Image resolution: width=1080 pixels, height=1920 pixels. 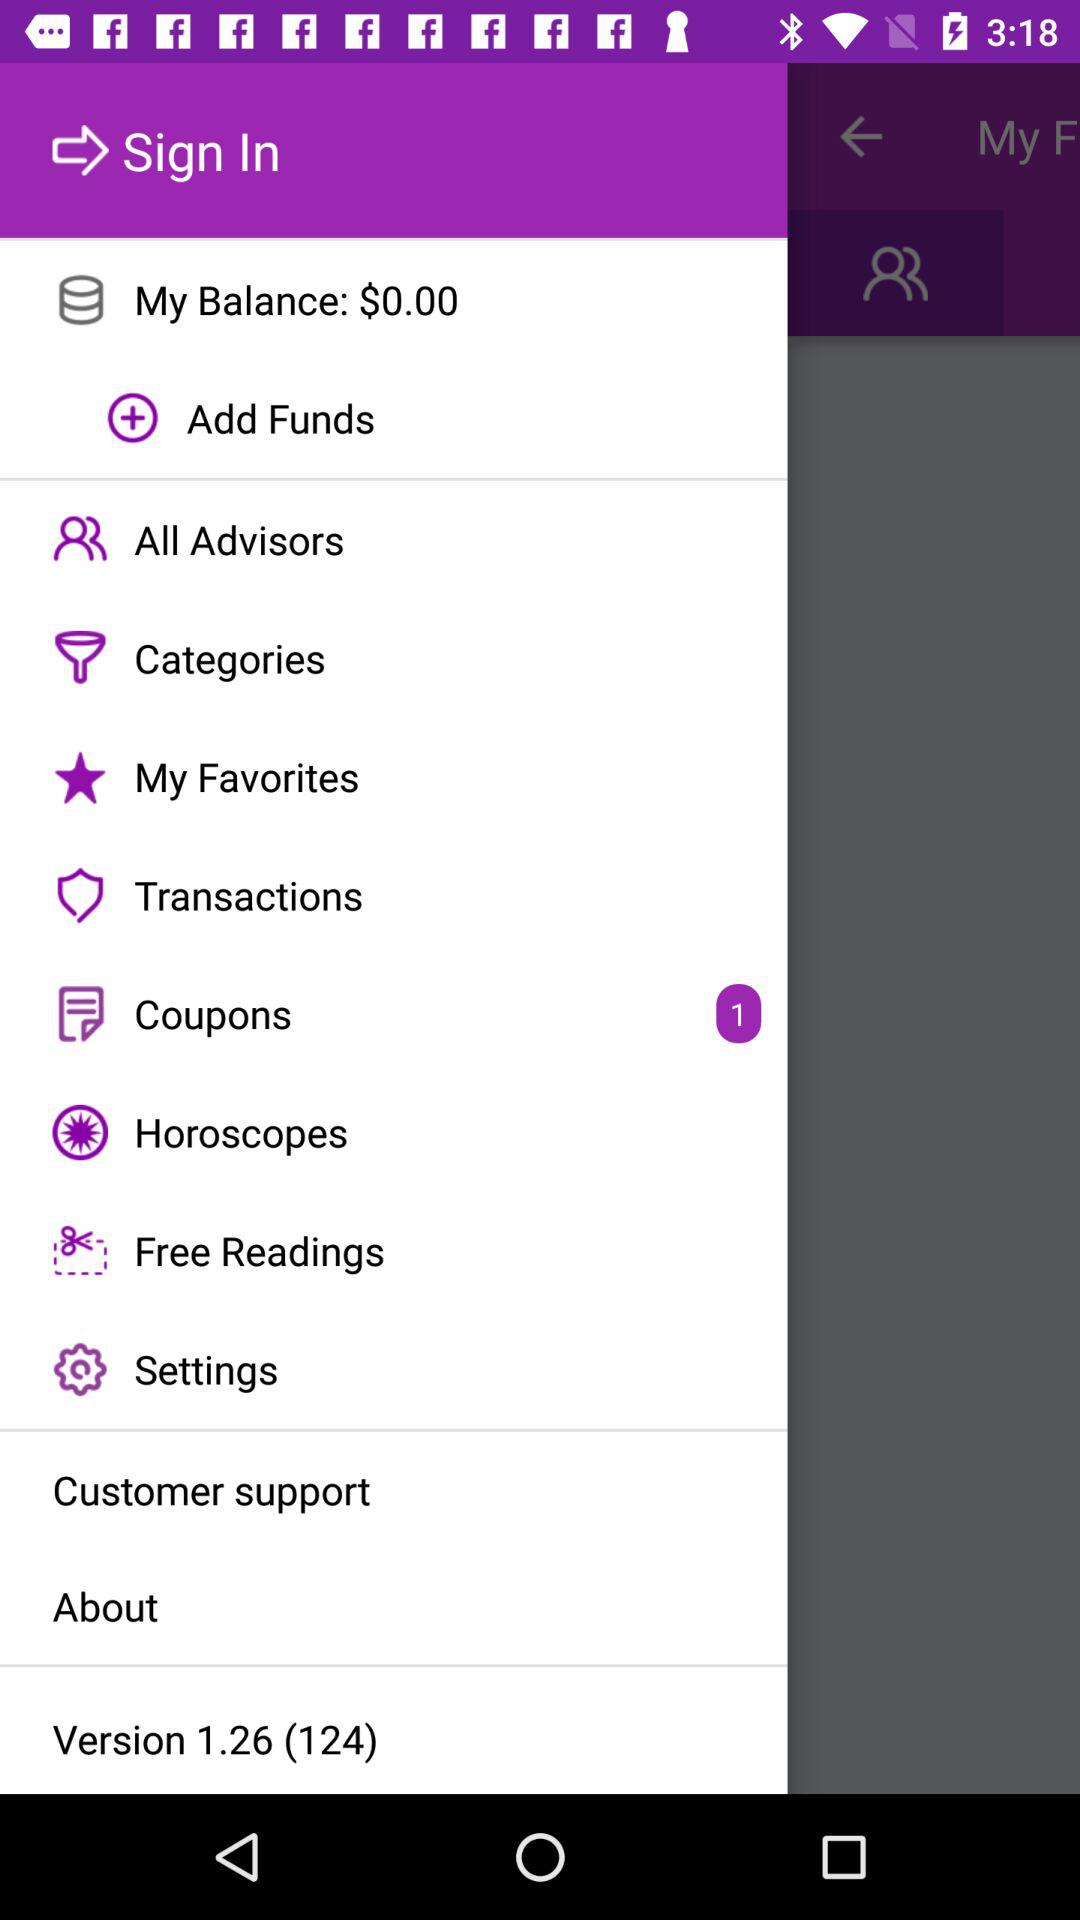 I want to click on flip to categories, so click(x=394, y=658).